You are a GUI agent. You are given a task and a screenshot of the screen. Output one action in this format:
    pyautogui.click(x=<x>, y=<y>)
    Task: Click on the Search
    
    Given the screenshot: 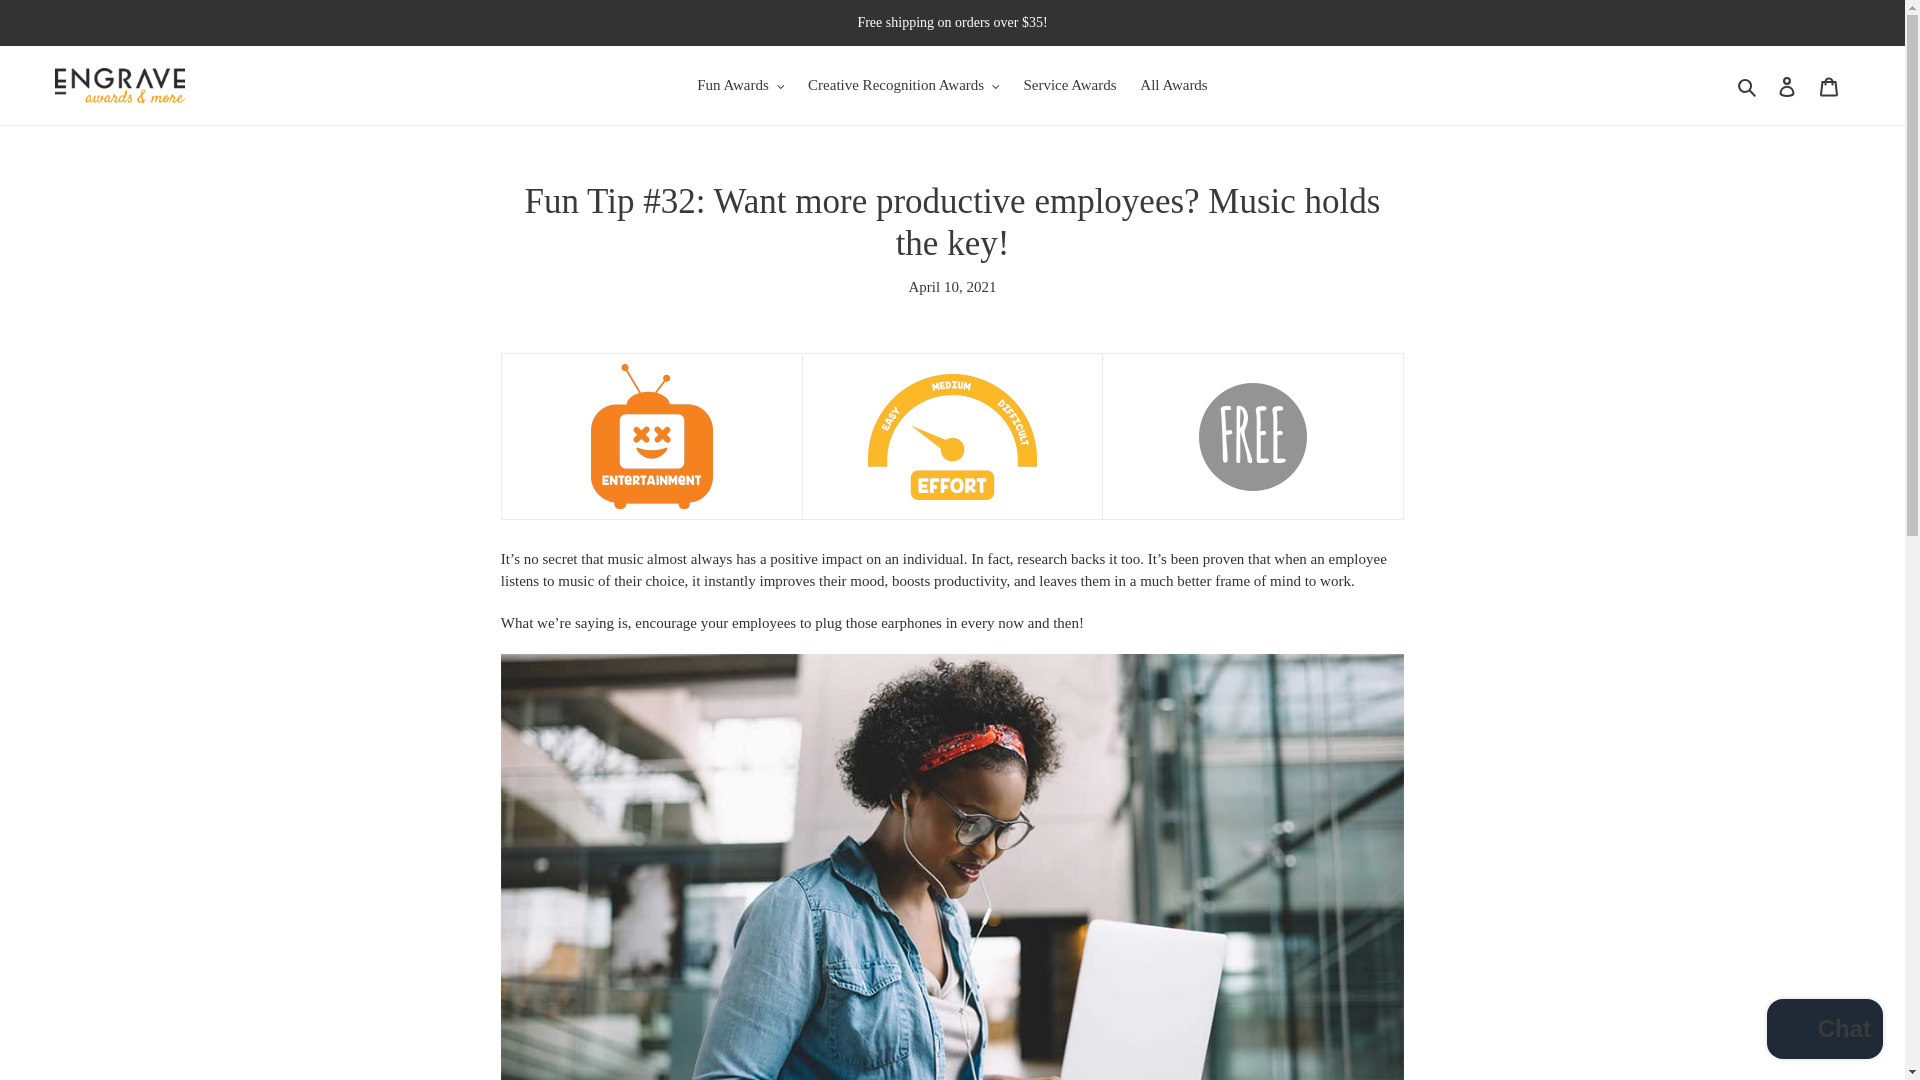 What is the action you would take?
    pyautogui.click(x=1748, y=86)
    